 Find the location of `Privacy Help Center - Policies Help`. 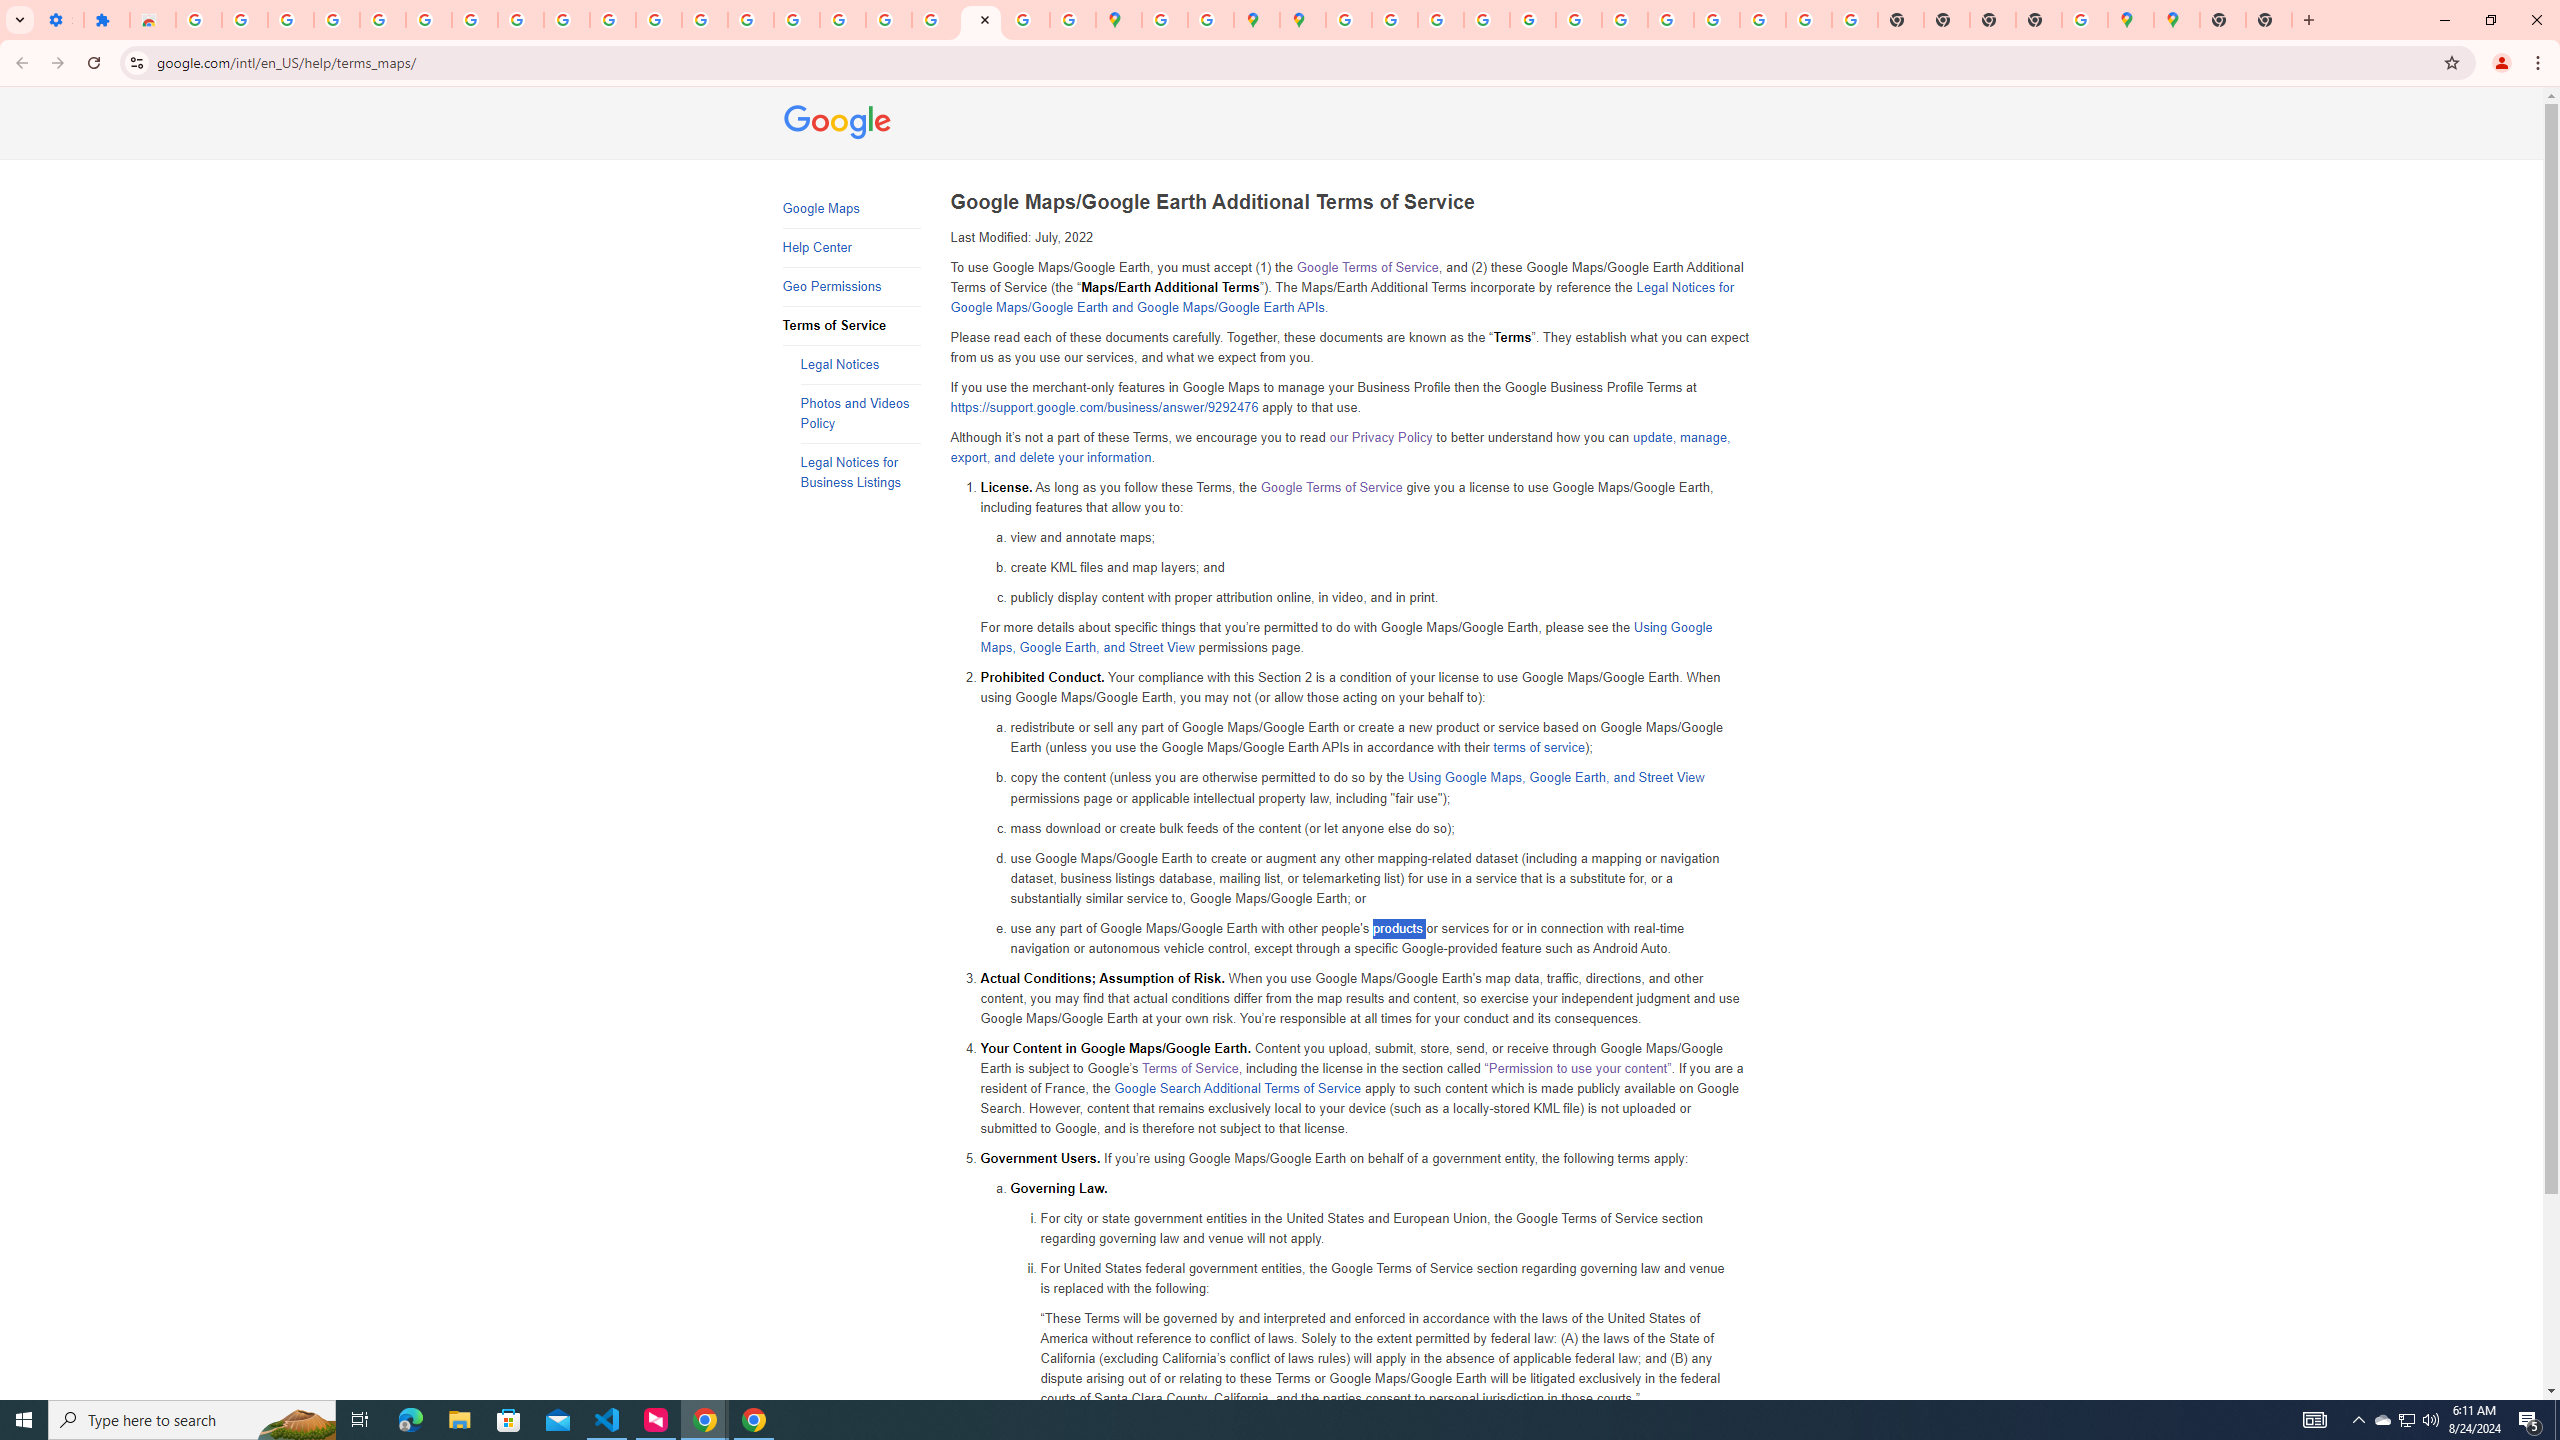

Privacy Help Center - Policies Help is located at coordinates (1440, 20).